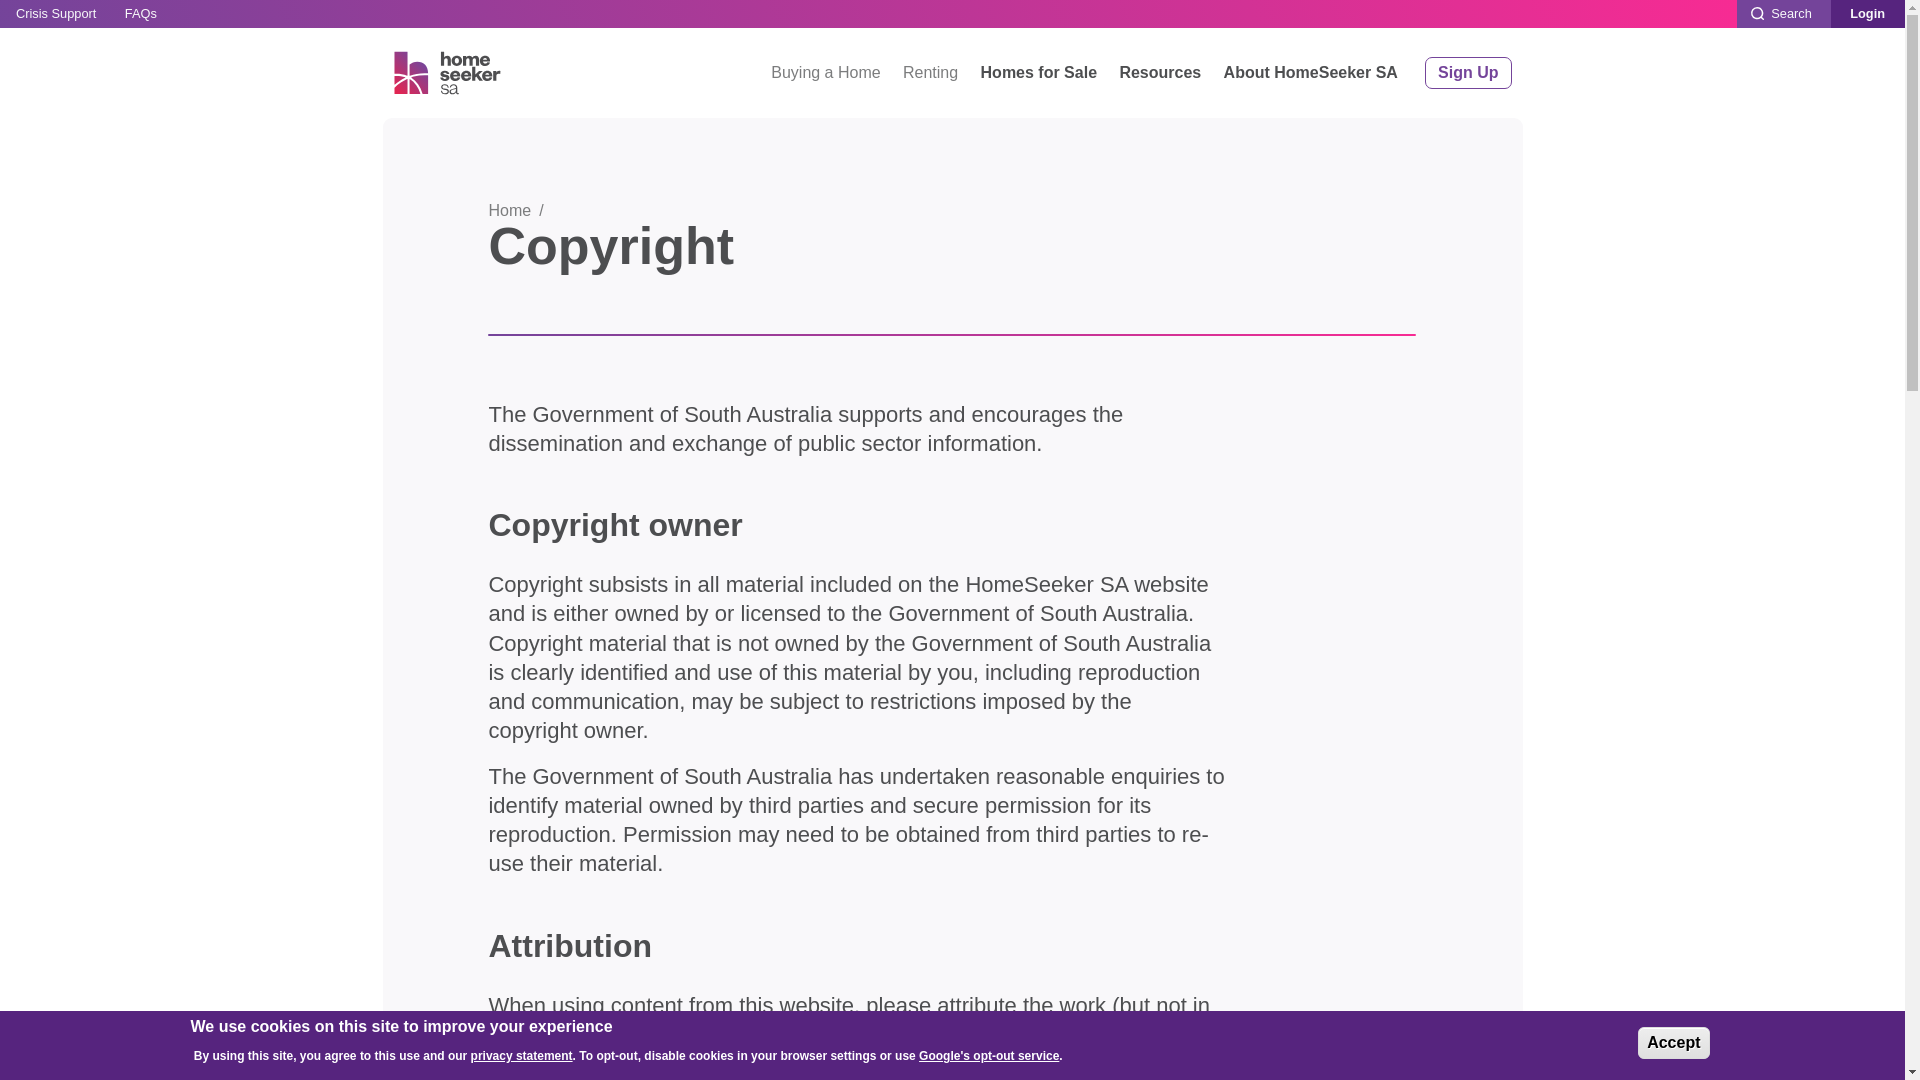 The image size is (1920, 1080). What do you see at coordinates (1868, 14) in the screenshot?
I see `Login` at bounding box center [1868, 14].